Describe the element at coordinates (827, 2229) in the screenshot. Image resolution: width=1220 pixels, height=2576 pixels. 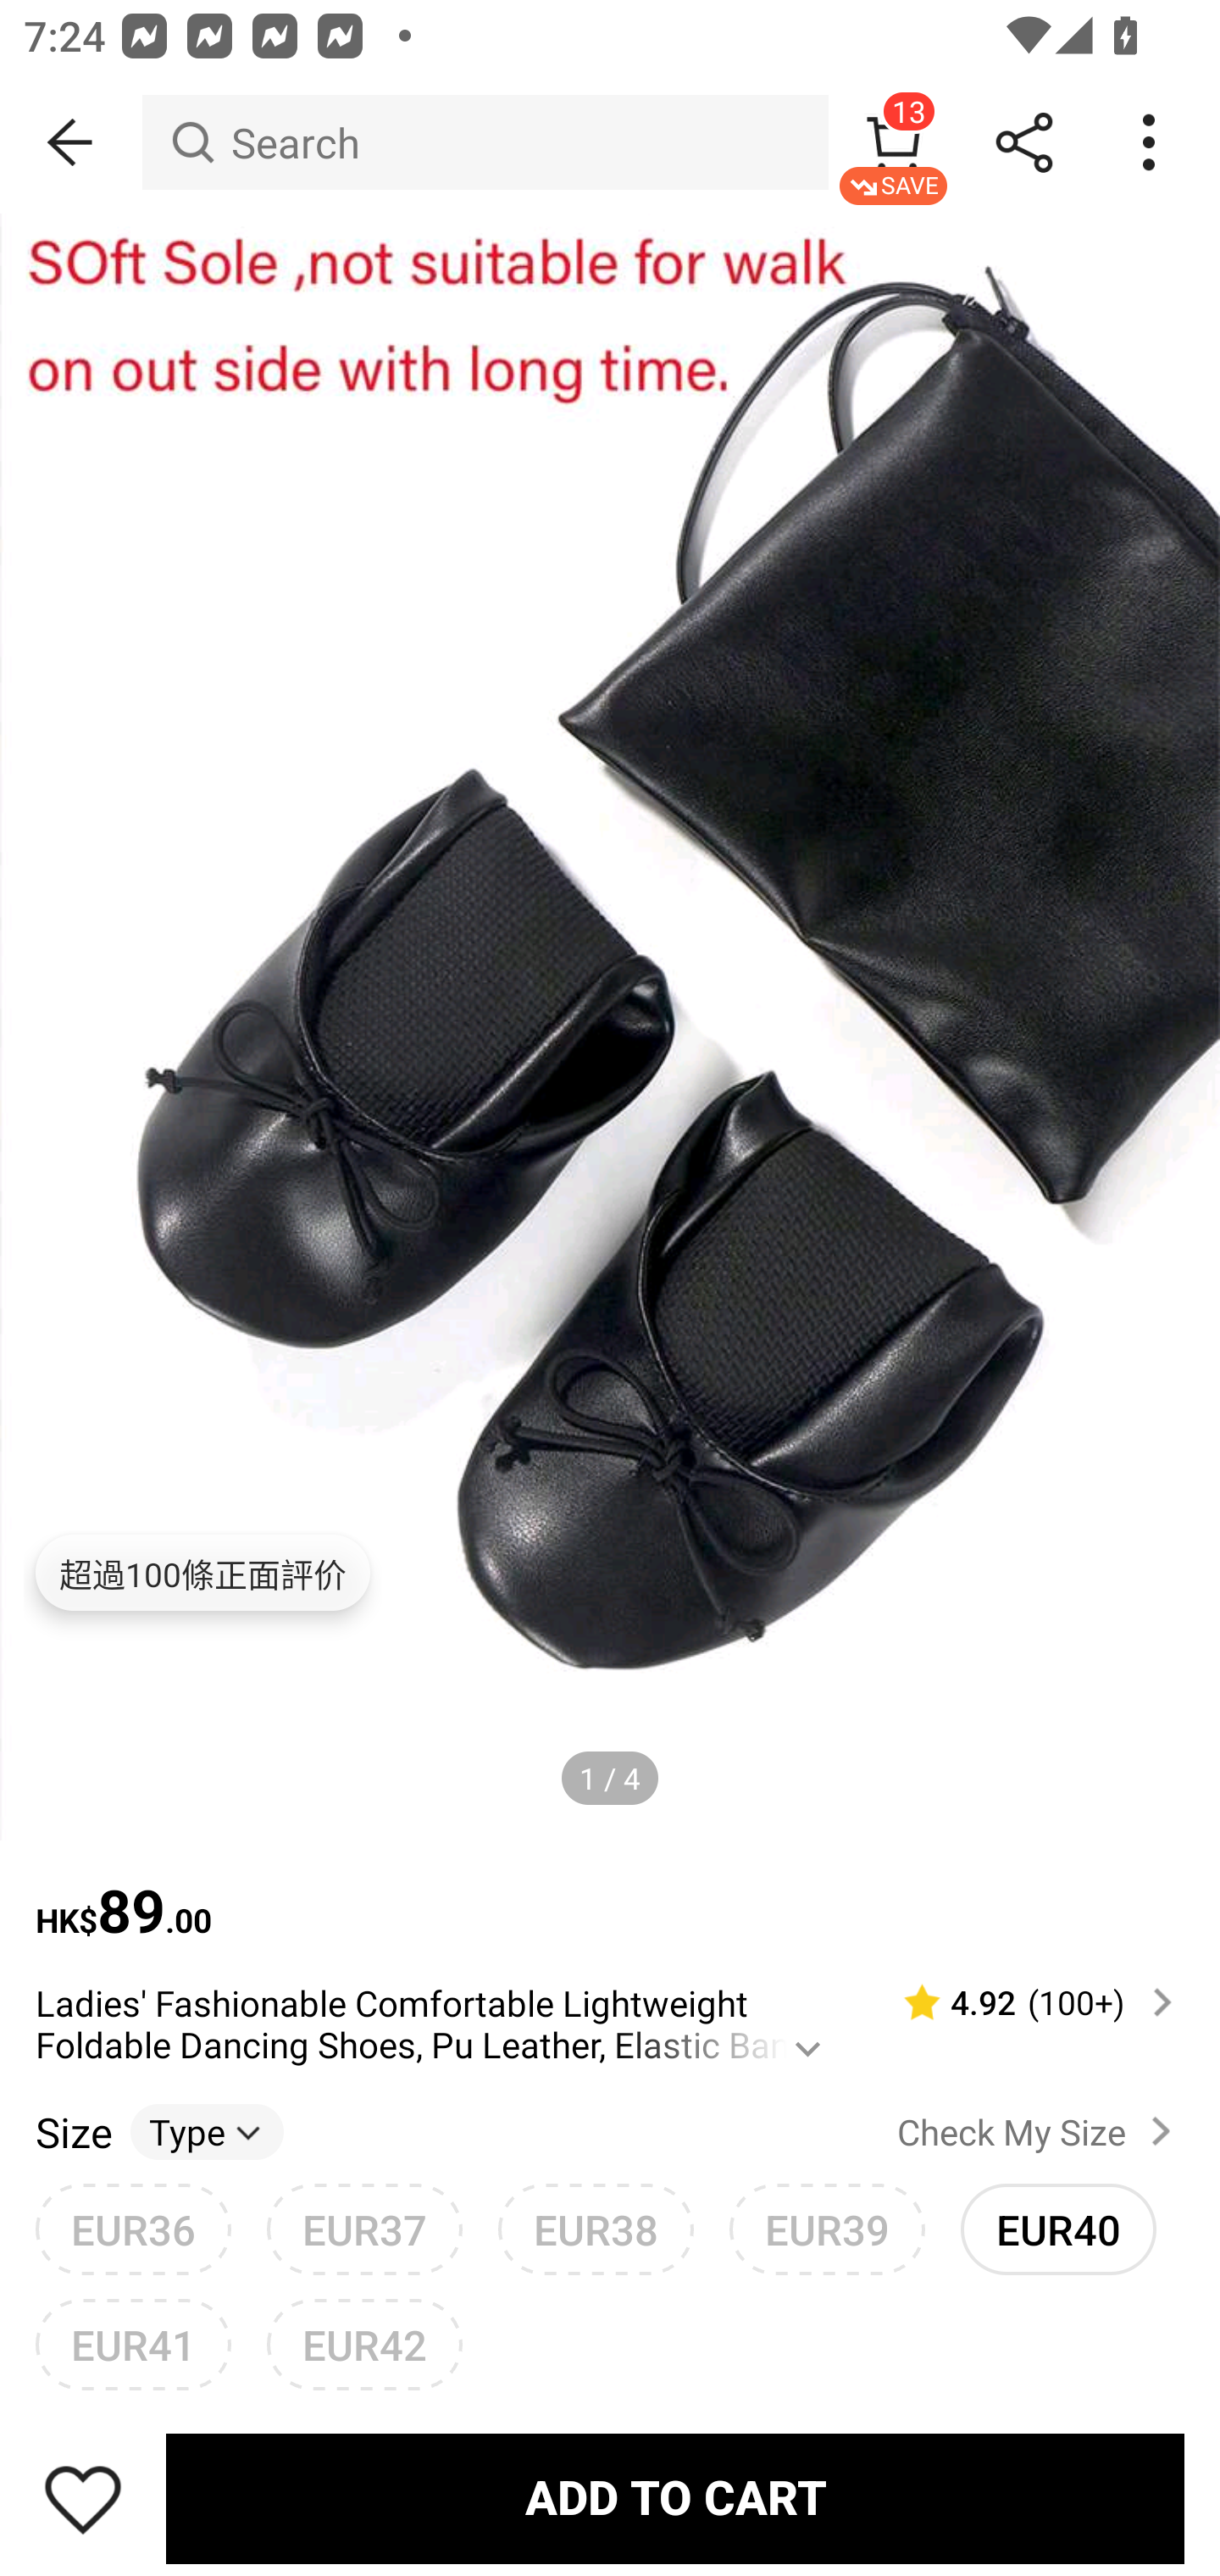
I see `EUR39 EUR41` at that location.